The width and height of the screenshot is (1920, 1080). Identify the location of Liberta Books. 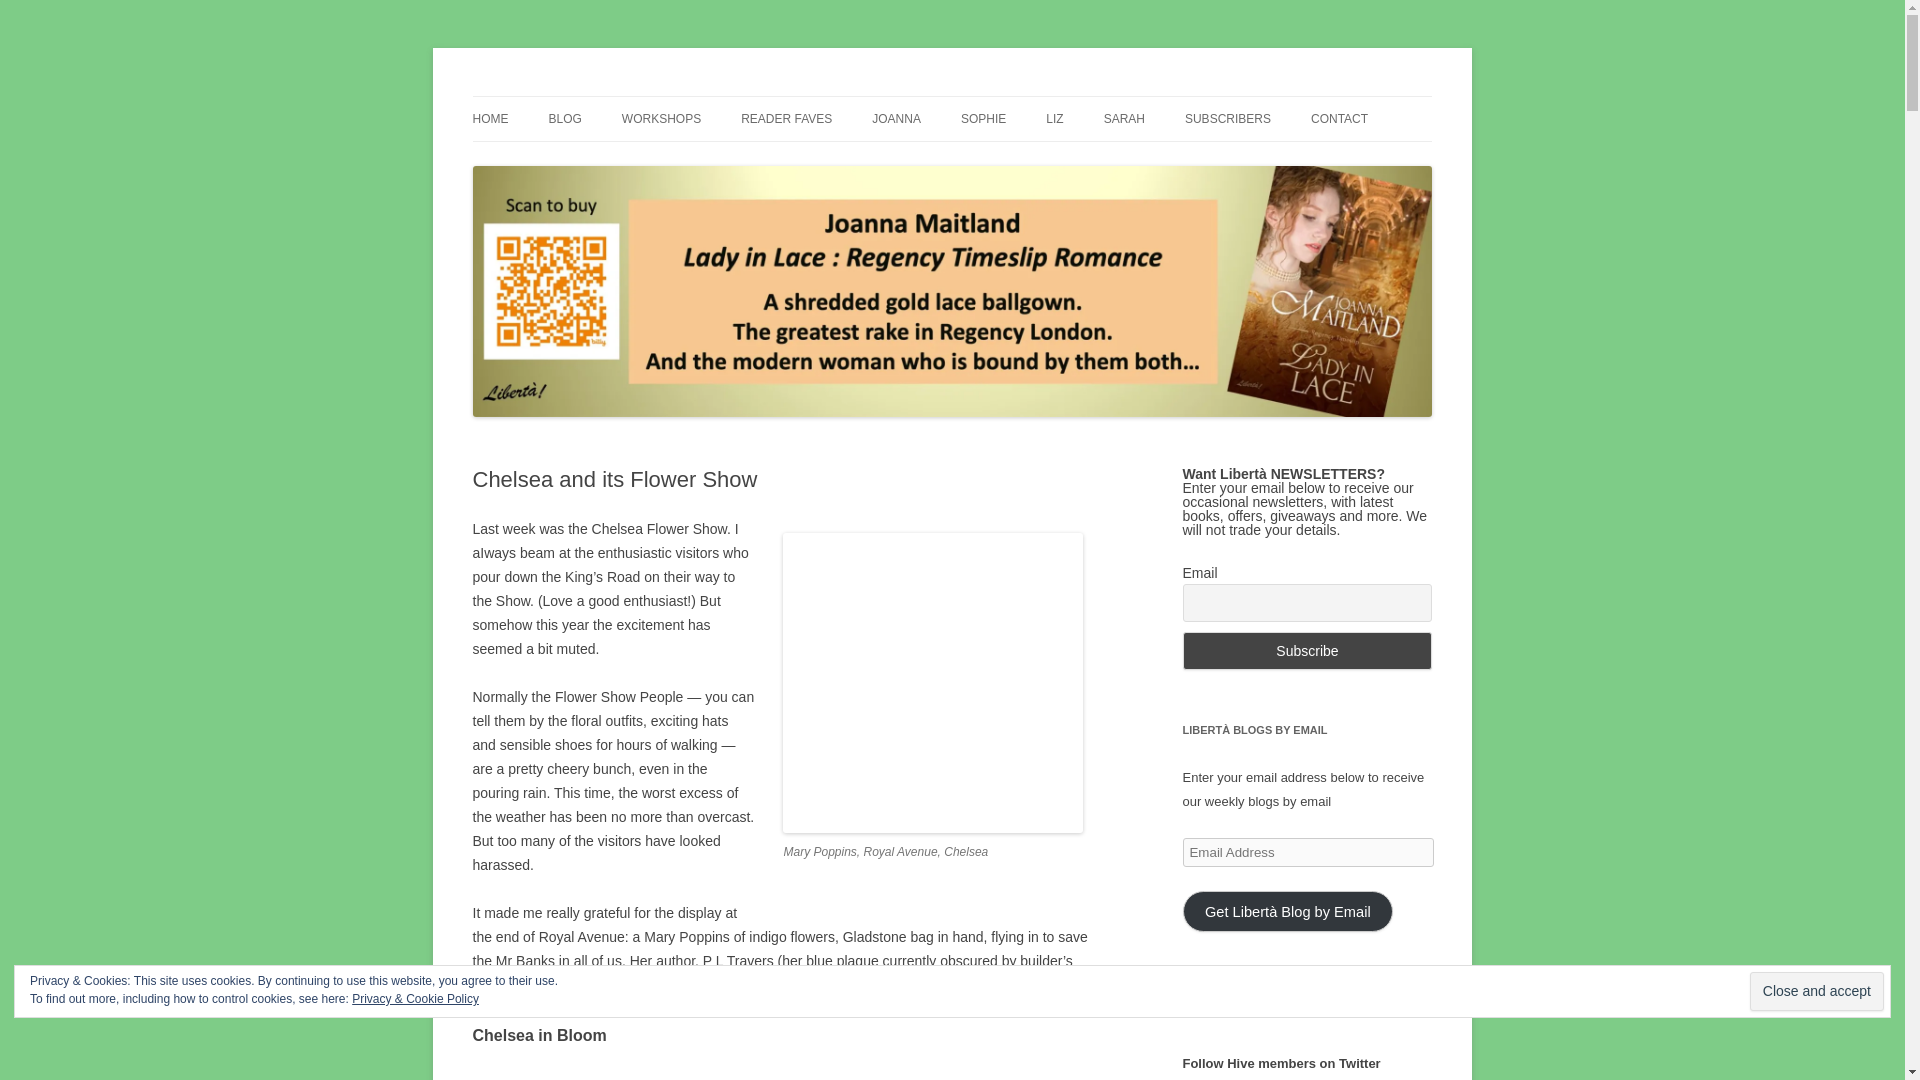
(558, 96).